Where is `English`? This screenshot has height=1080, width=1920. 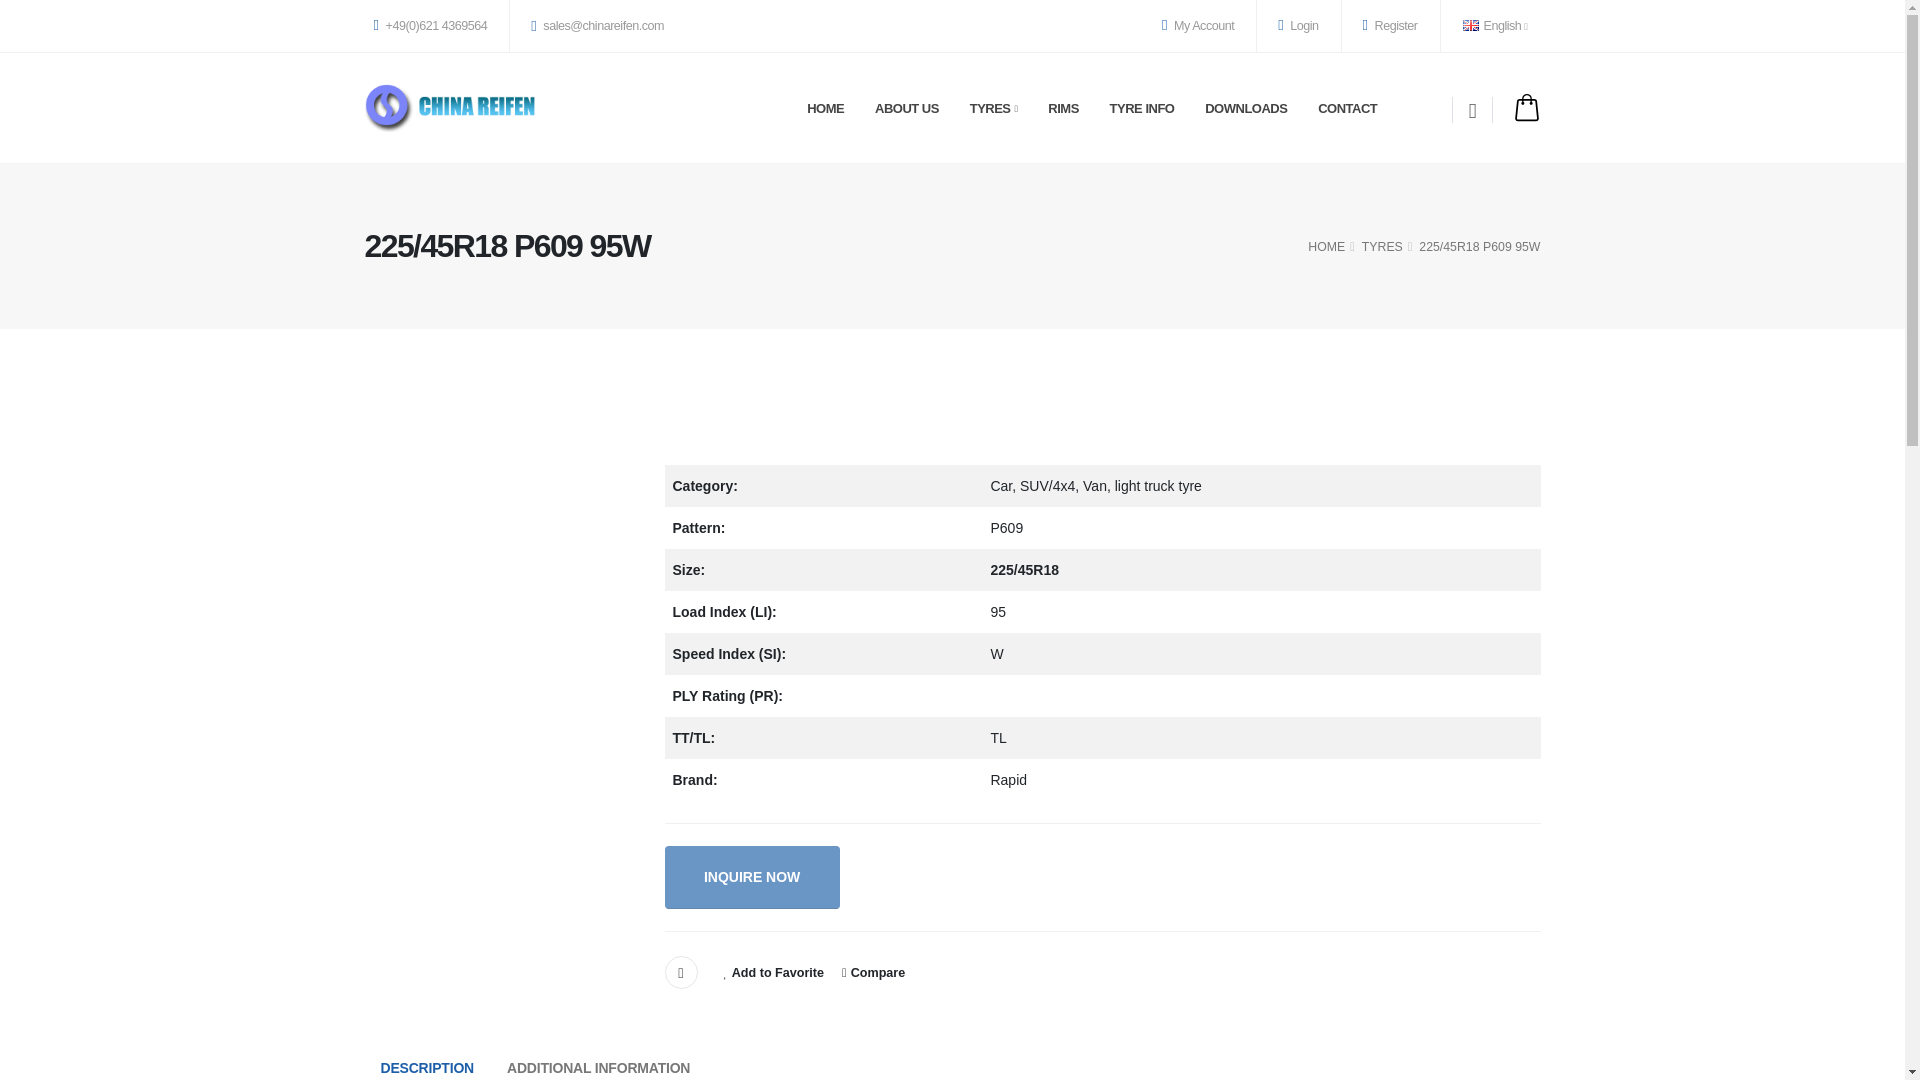 English is located at coordinates (1497, 26).